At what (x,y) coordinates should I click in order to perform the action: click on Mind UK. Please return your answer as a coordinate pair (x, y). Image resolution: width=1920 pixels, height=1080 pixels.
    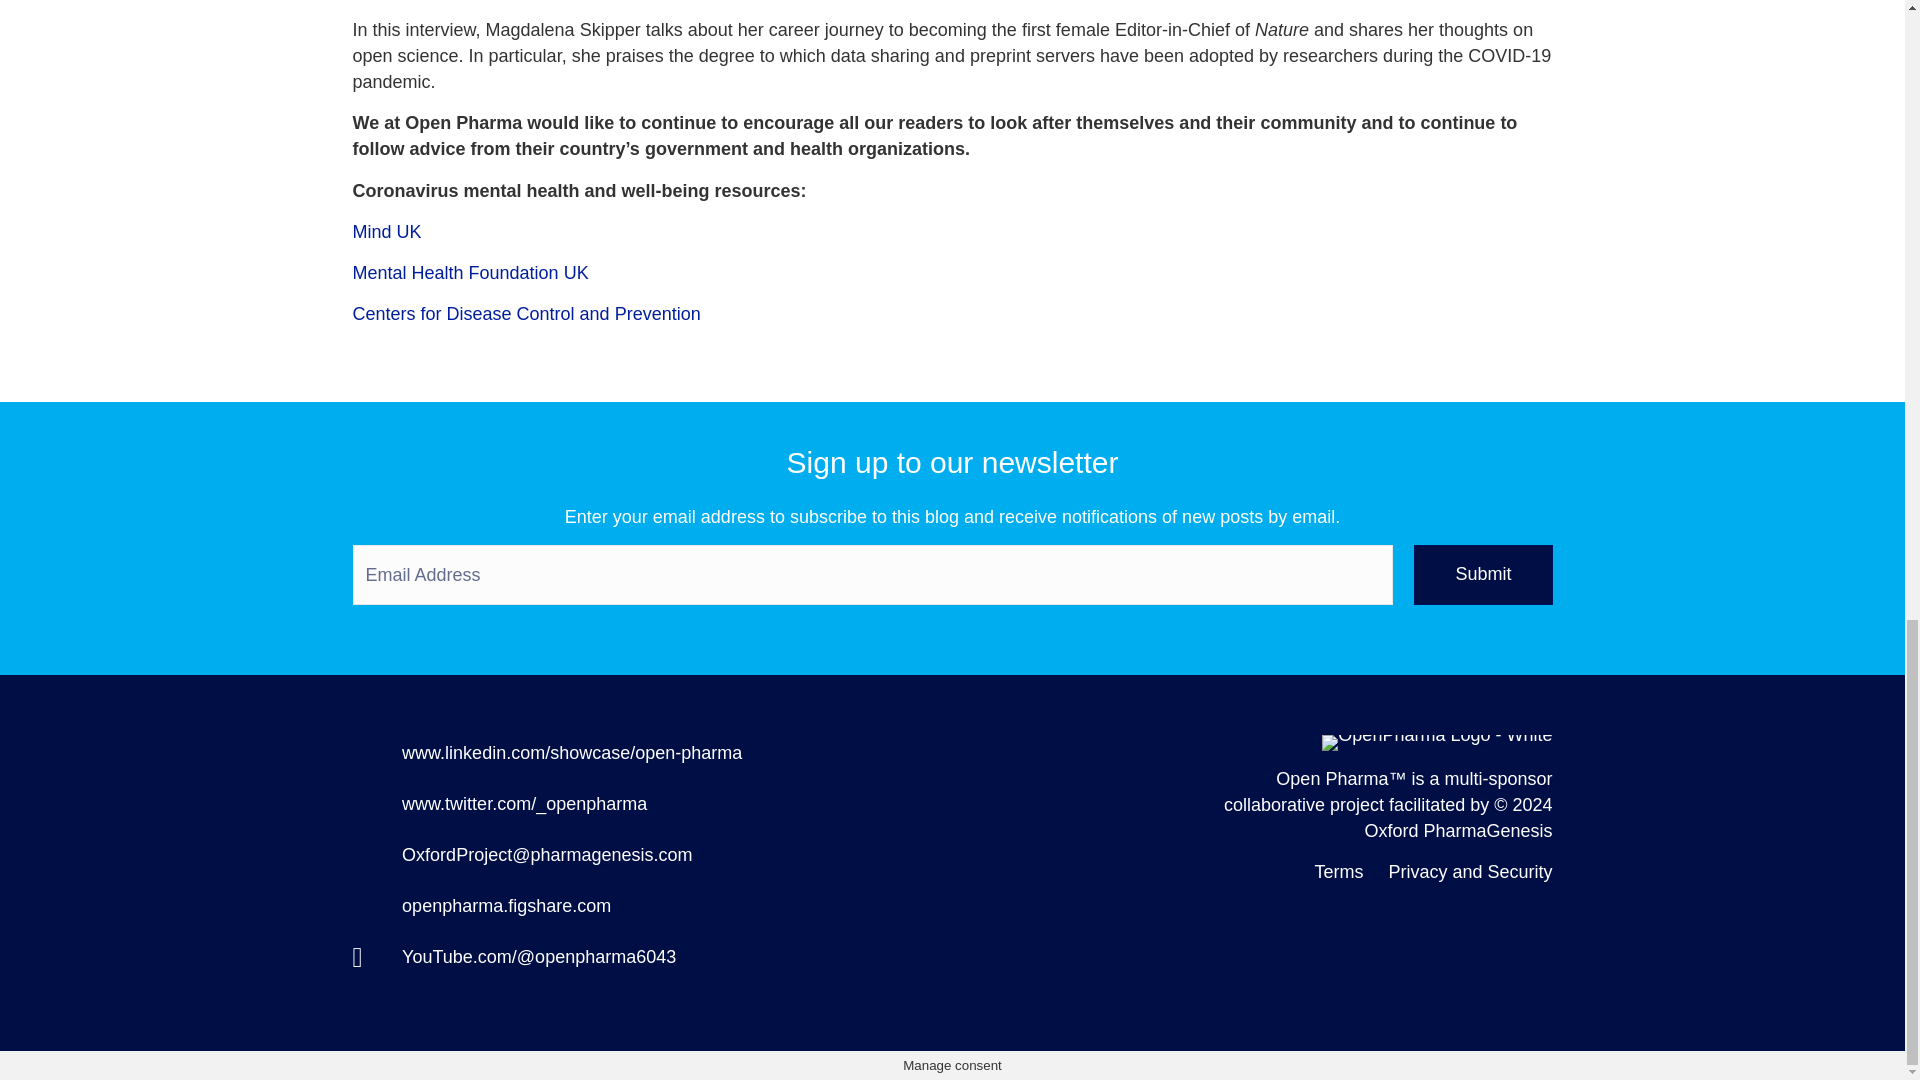
    Looking at the image, I should click on (386, 232).